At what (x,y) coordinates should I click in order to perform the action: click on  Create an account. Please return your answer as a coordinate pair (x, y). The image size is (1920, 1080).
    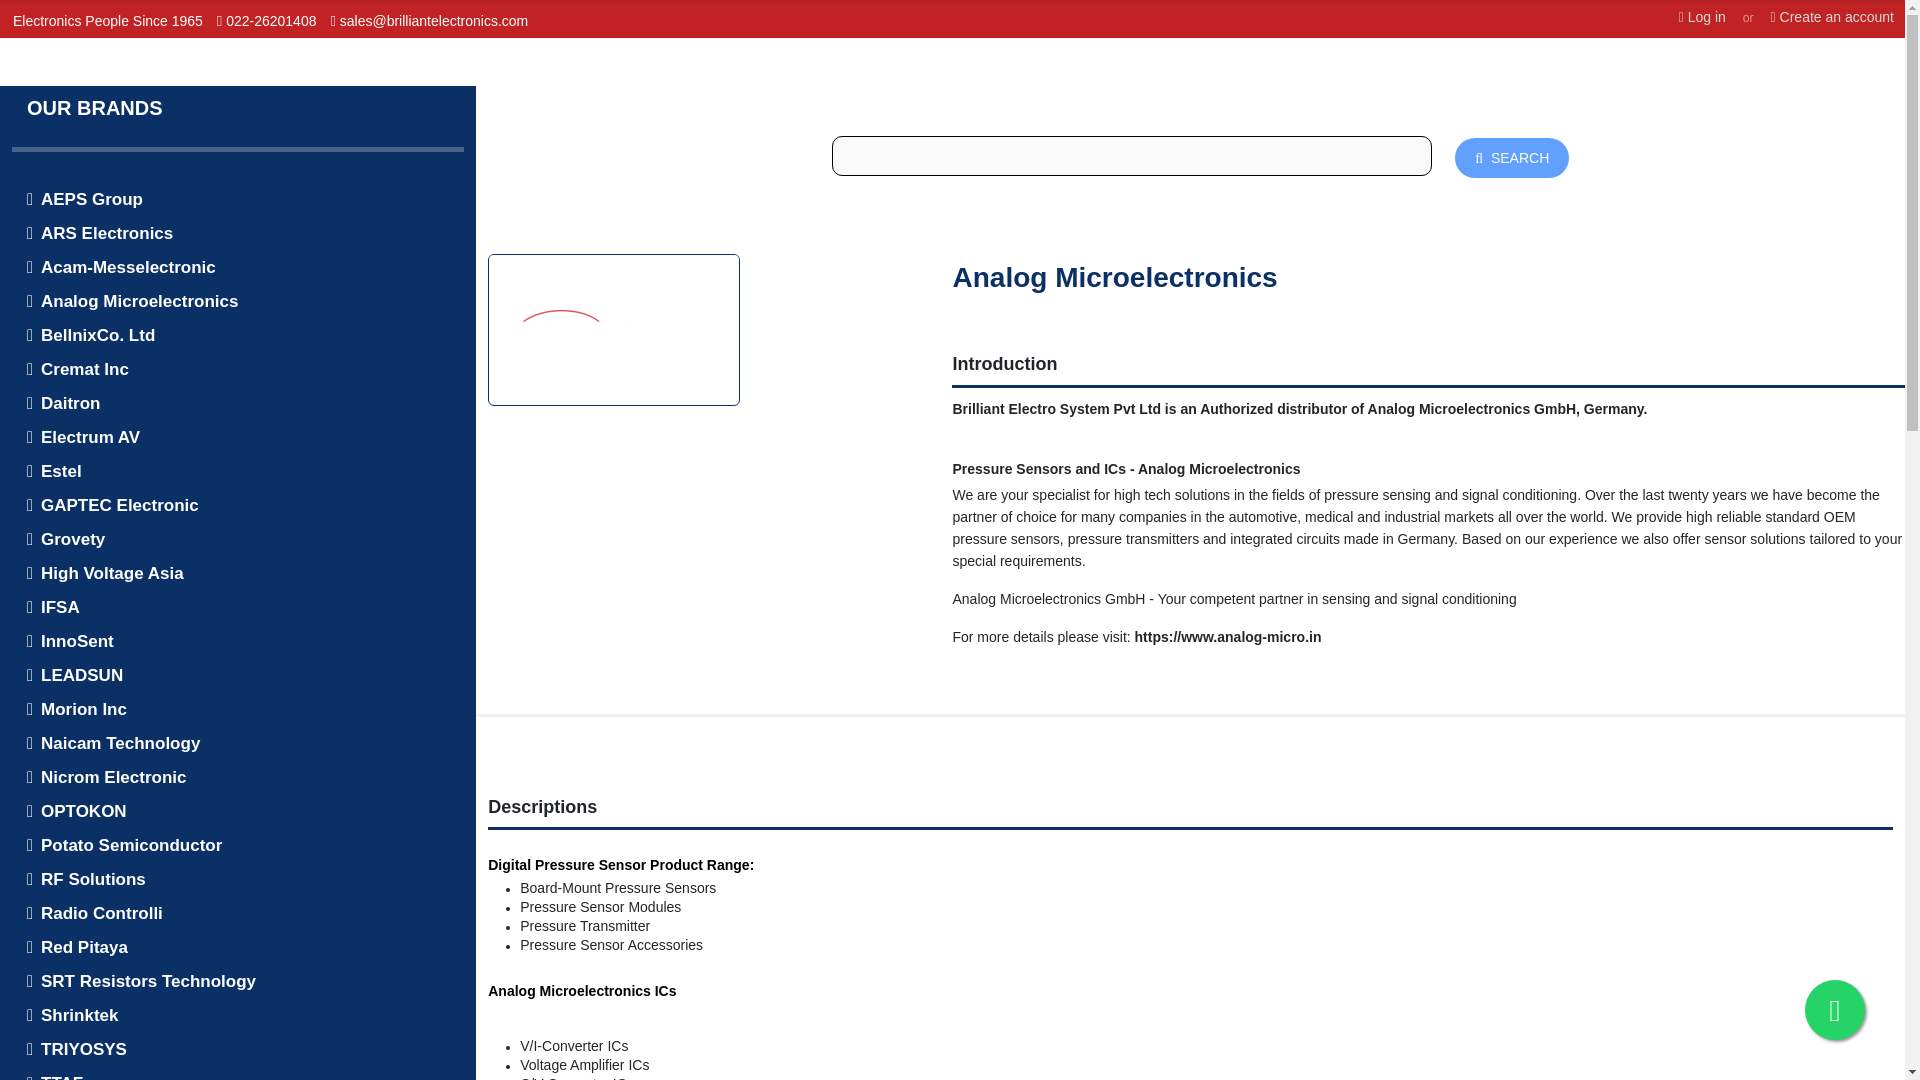
    Looking at the image, I should click on (1832, 17).